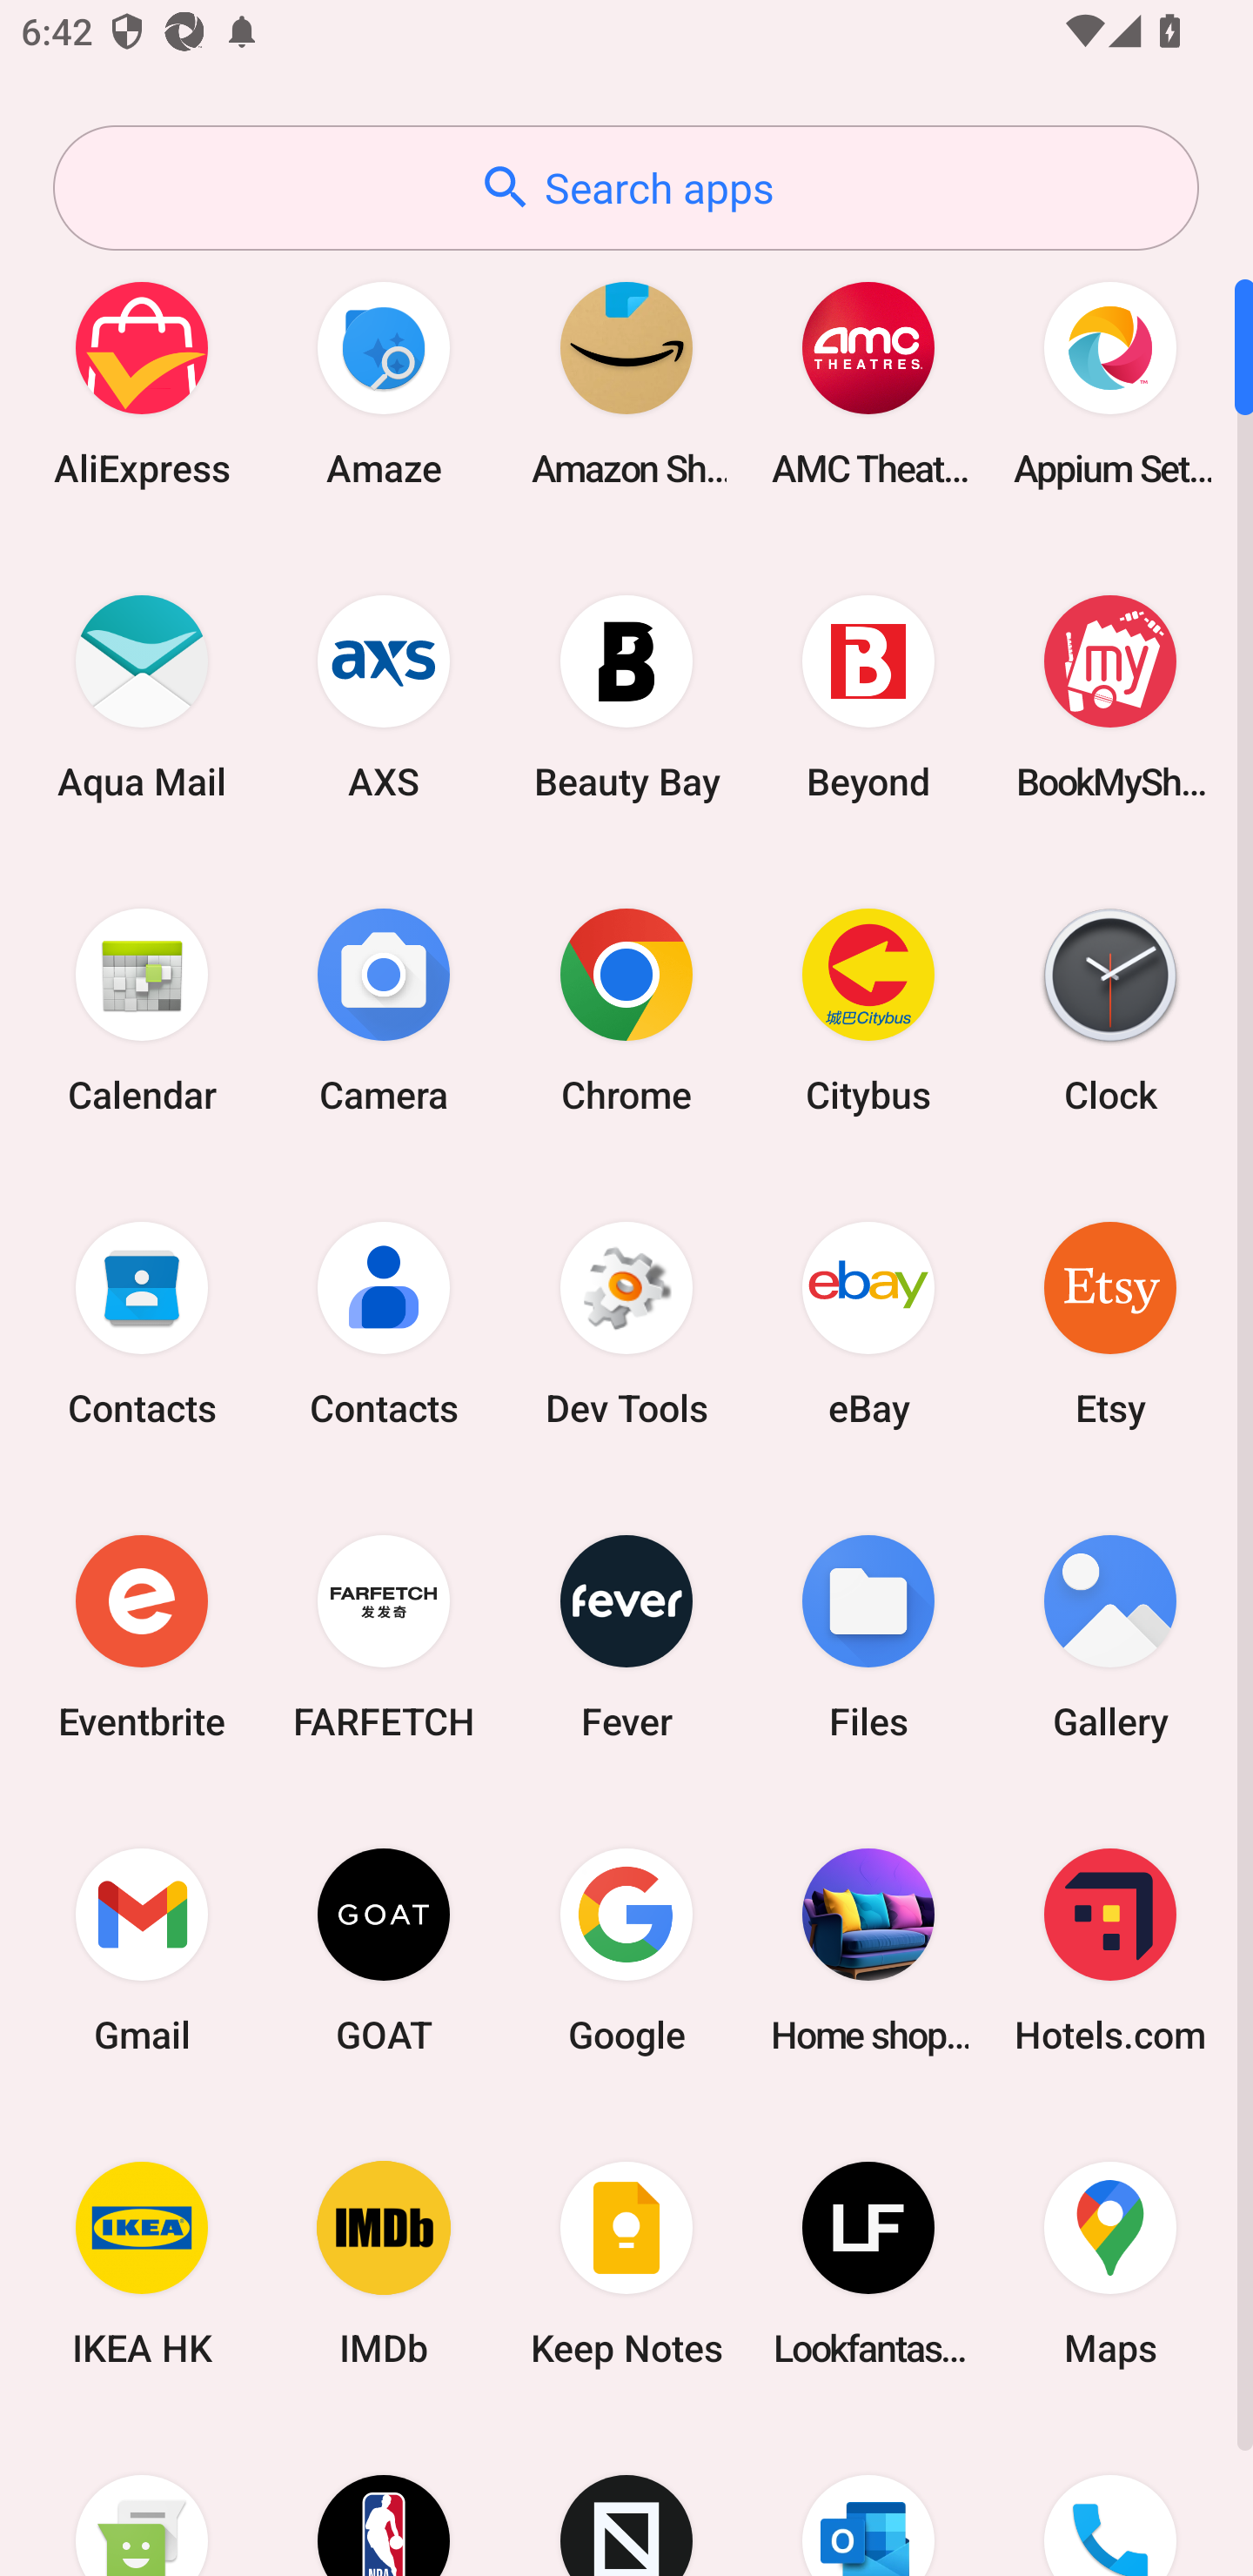 This screenshot has width=1253, height=2576. What do you see at coordinates (626, 2264) in the screenshot?
I see `Keep Notes` at bounding box center [626, 2264].